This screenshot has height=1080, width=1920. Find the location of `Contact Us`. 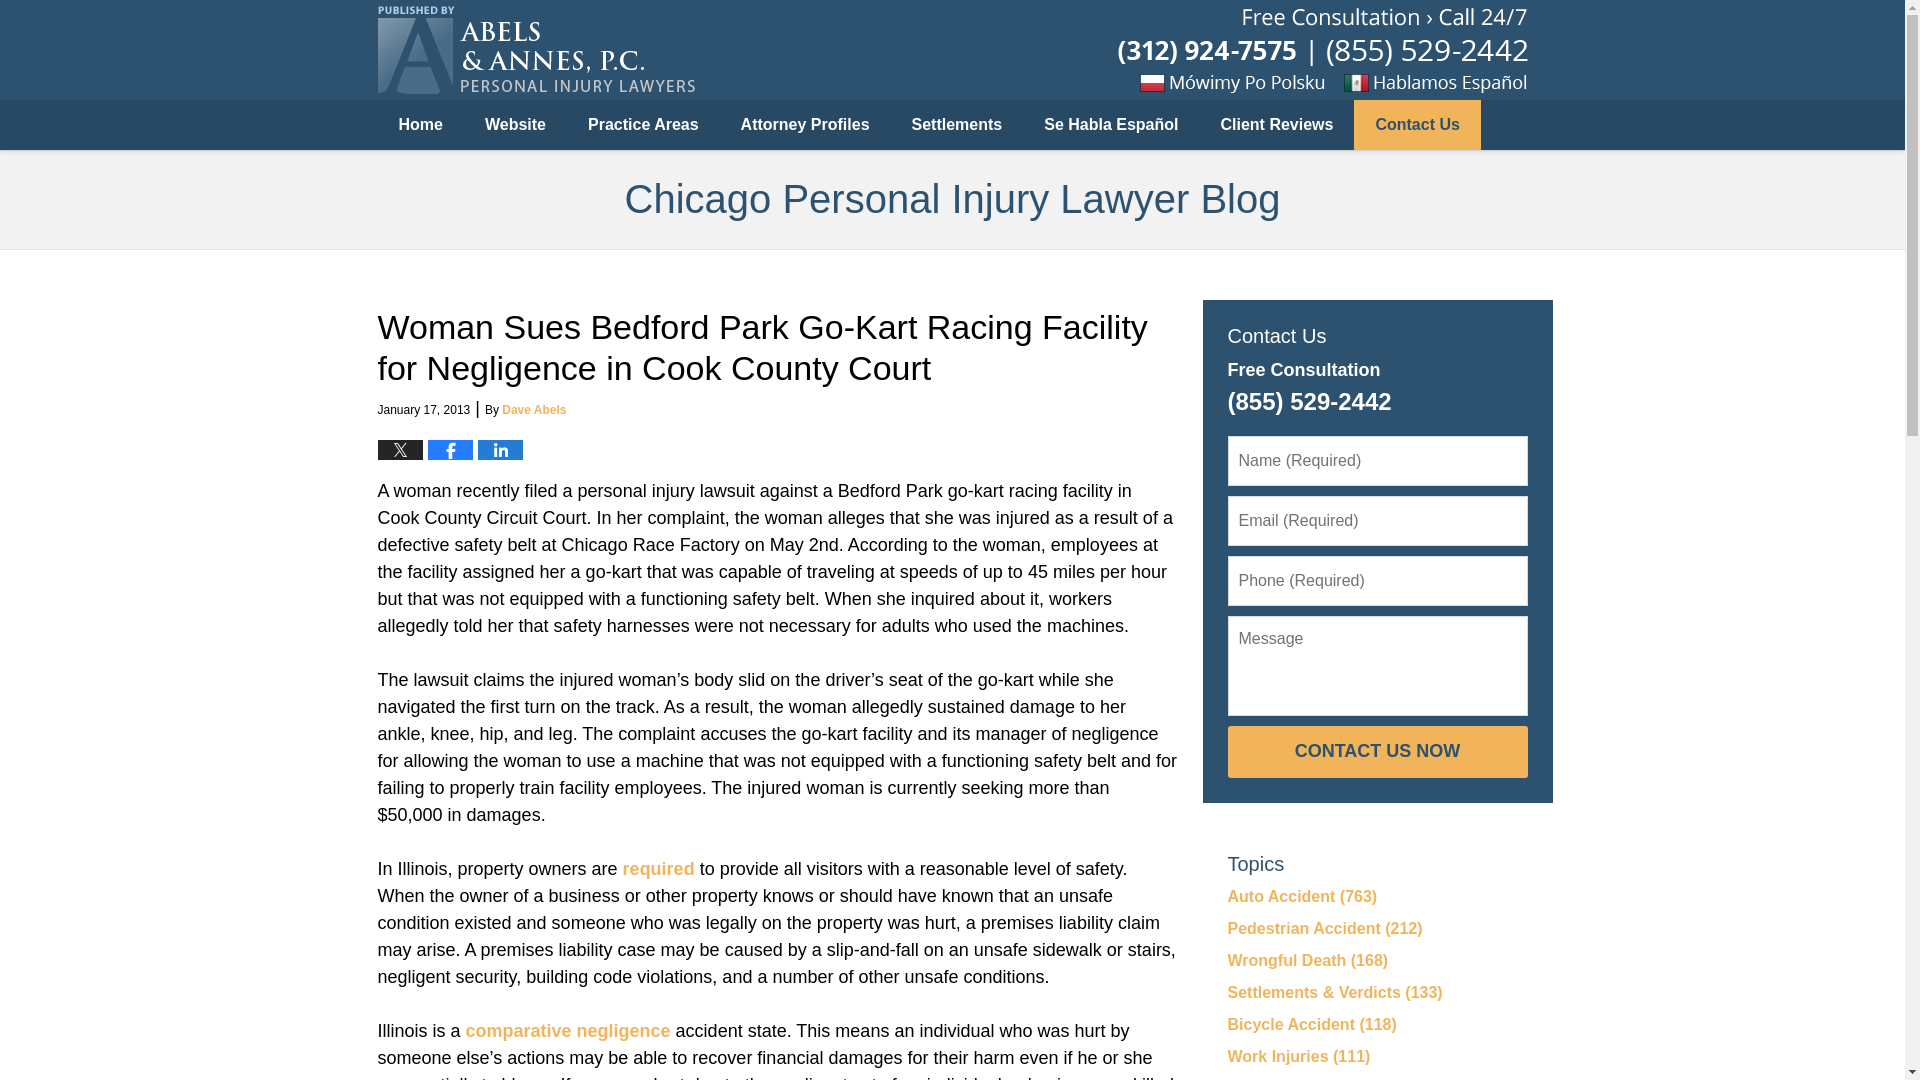

Contact Us is located at coordinates (1416, 125).